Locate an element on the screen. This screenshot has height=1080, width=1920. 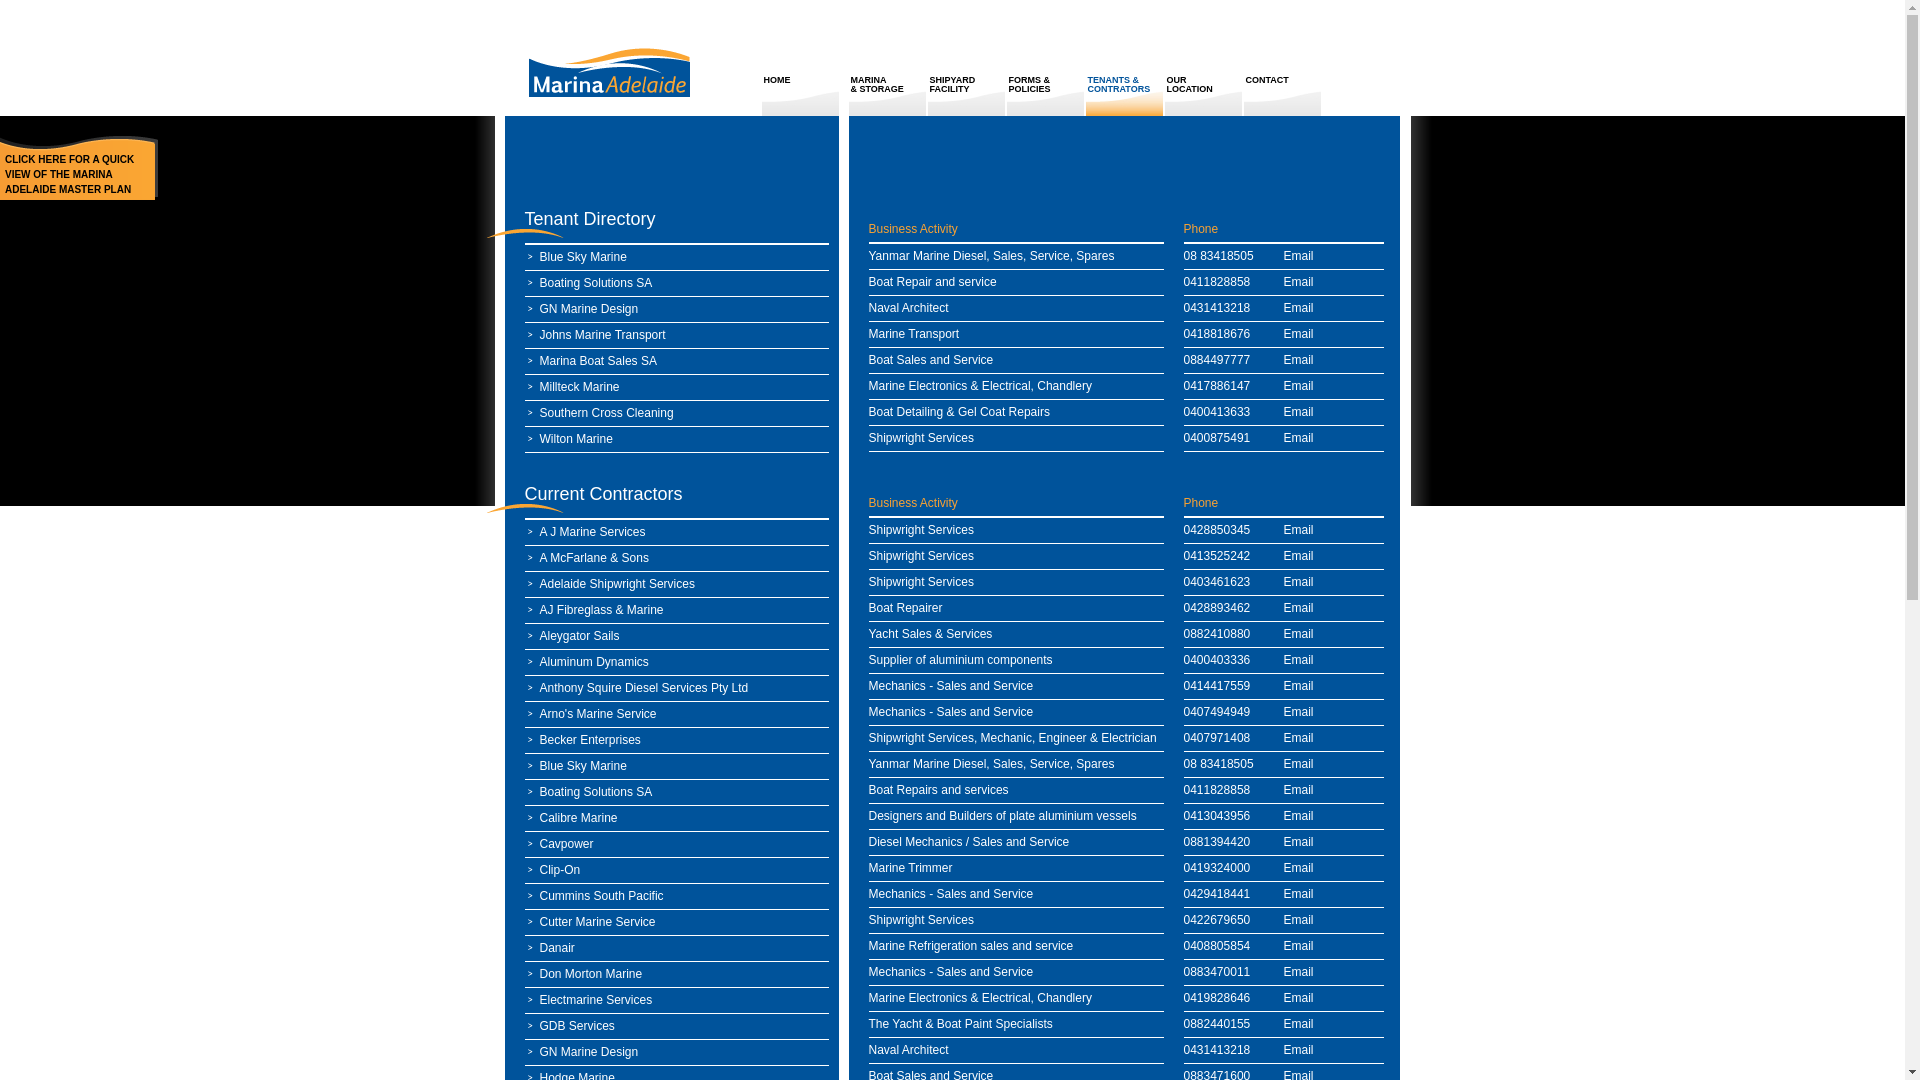
Email is located at coordinates (1299, 582).